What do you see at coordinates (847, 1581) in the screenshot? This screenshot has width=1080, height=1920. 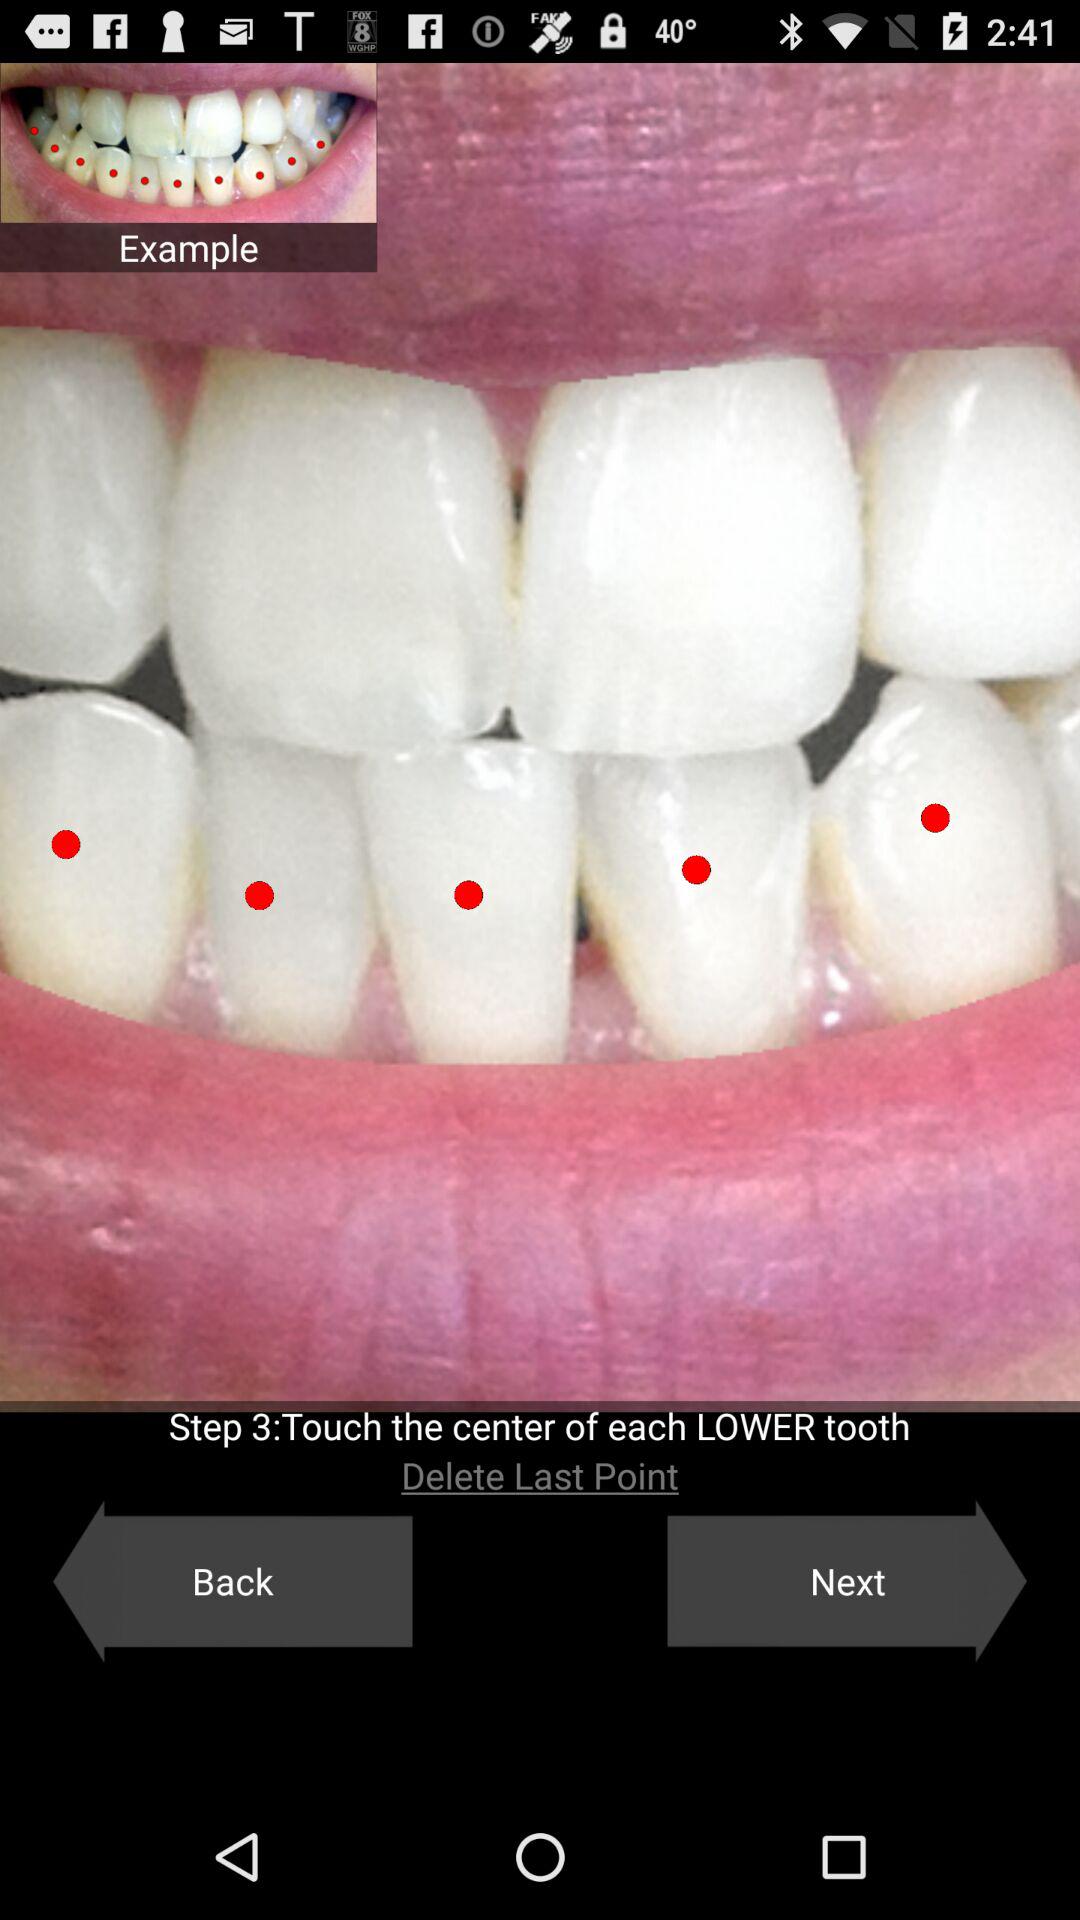 I see `choose item at the bottom right corner` at bounding box center [847, 1581].